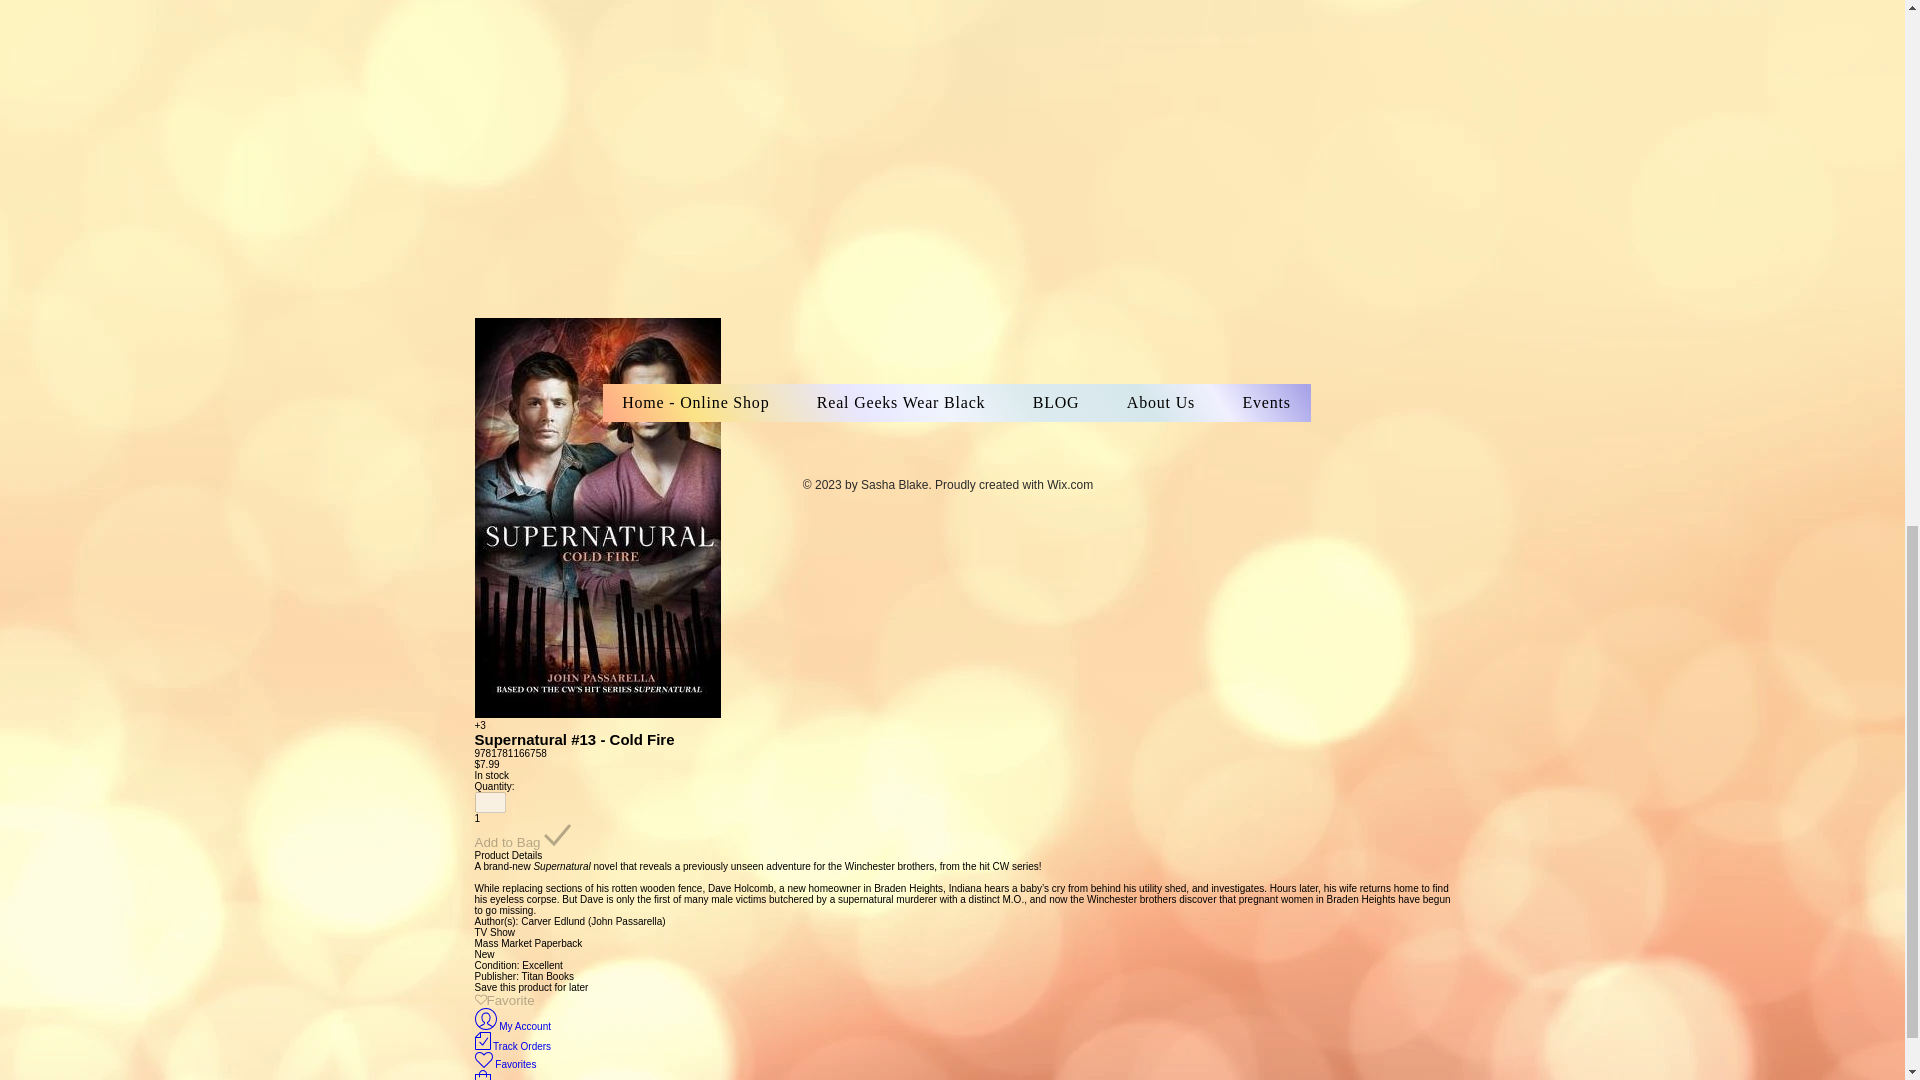  Describe the element at coordinates (504, 1000) in the screenshot. I see `Favorite` at that location.